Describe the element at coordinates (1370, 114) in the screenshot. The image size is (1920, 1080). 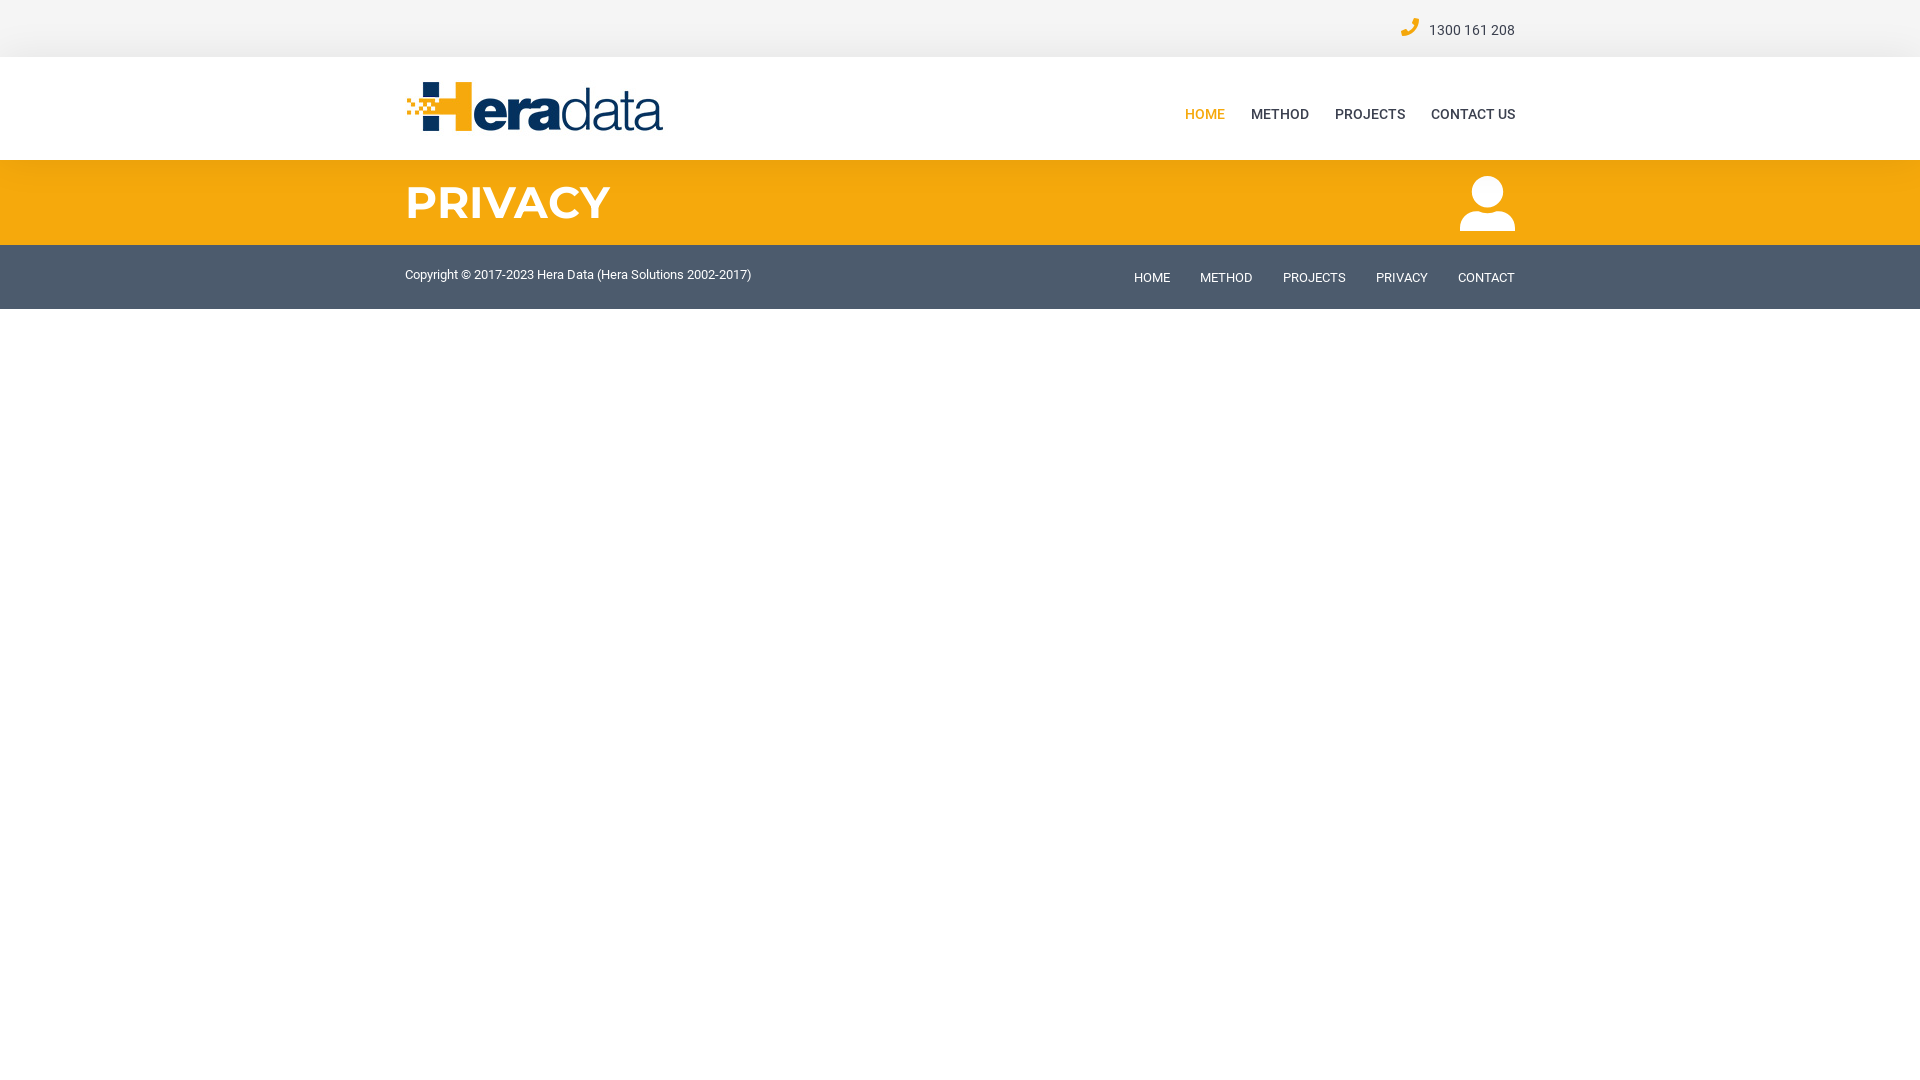
I see `PROJECTS` at that location.